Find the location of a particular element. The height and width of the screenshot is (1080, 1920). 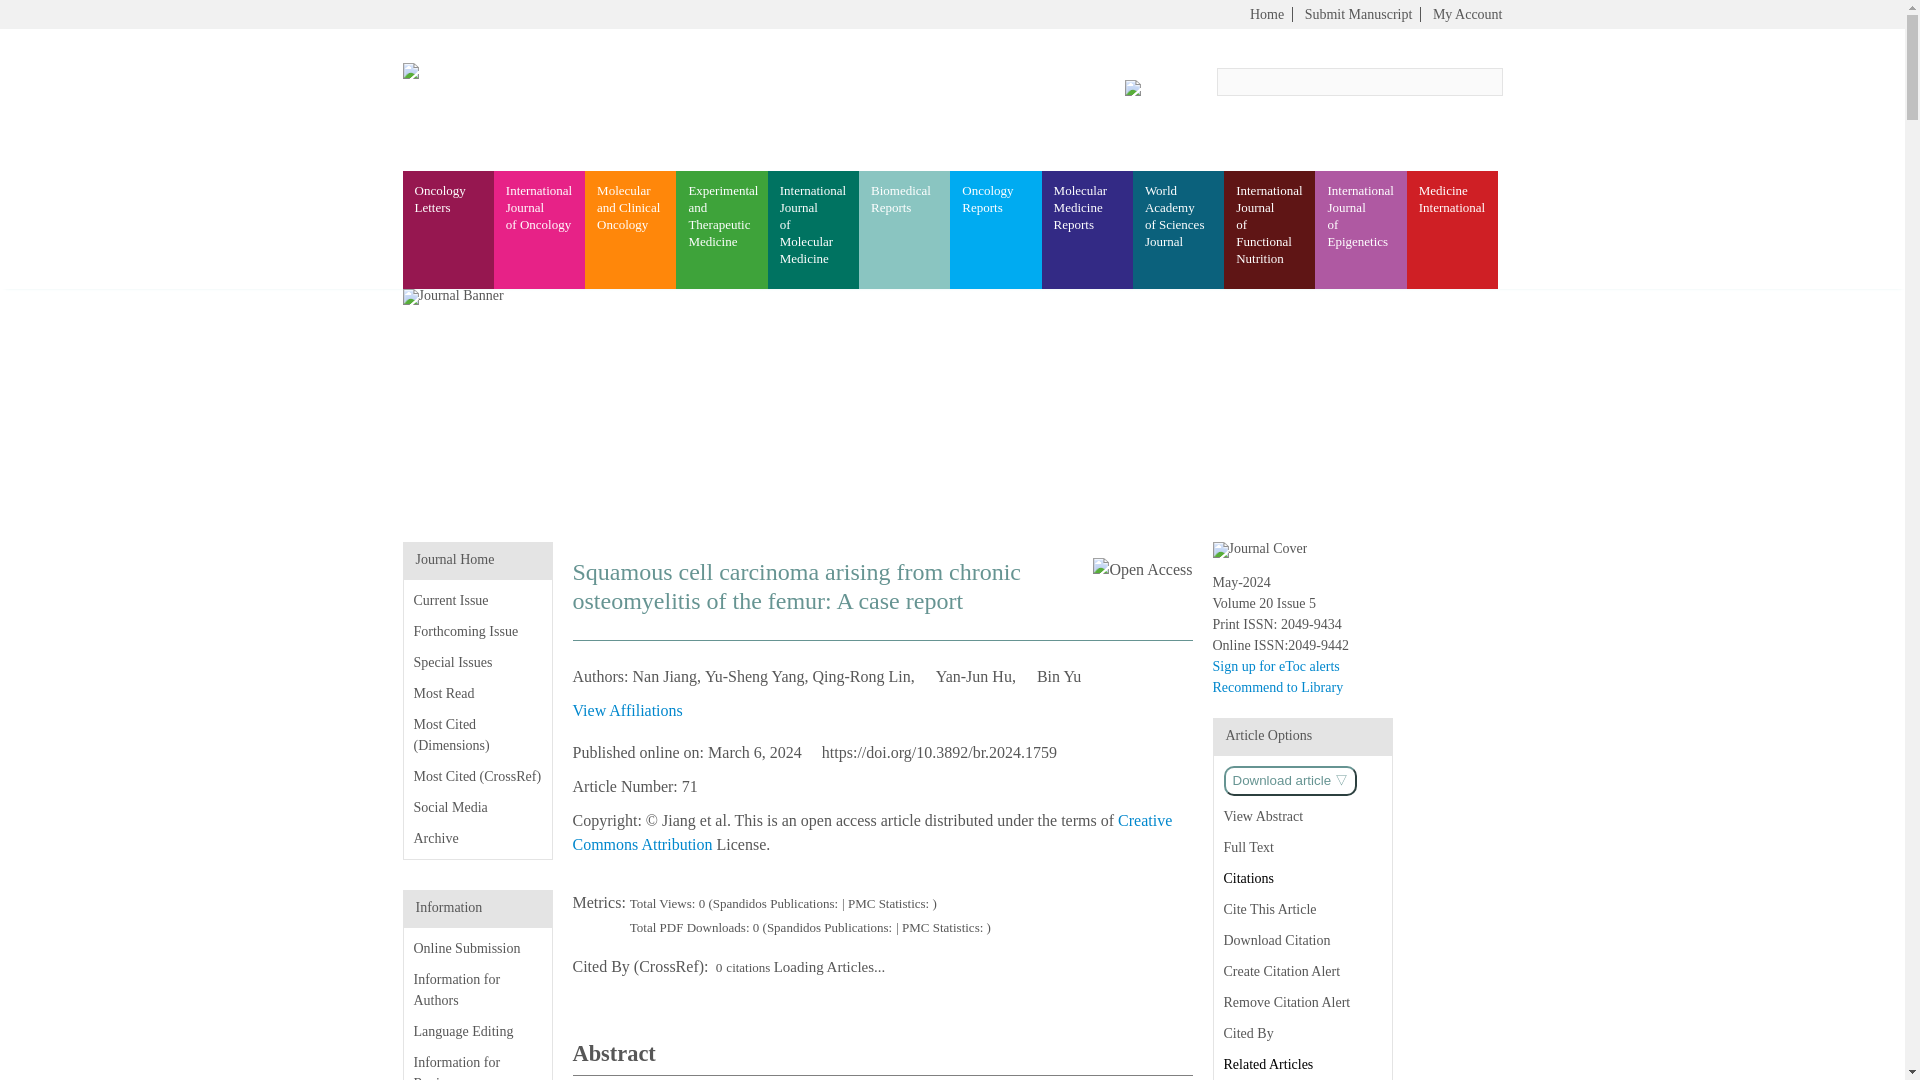

Most Read is located at coordinates (444, 692).